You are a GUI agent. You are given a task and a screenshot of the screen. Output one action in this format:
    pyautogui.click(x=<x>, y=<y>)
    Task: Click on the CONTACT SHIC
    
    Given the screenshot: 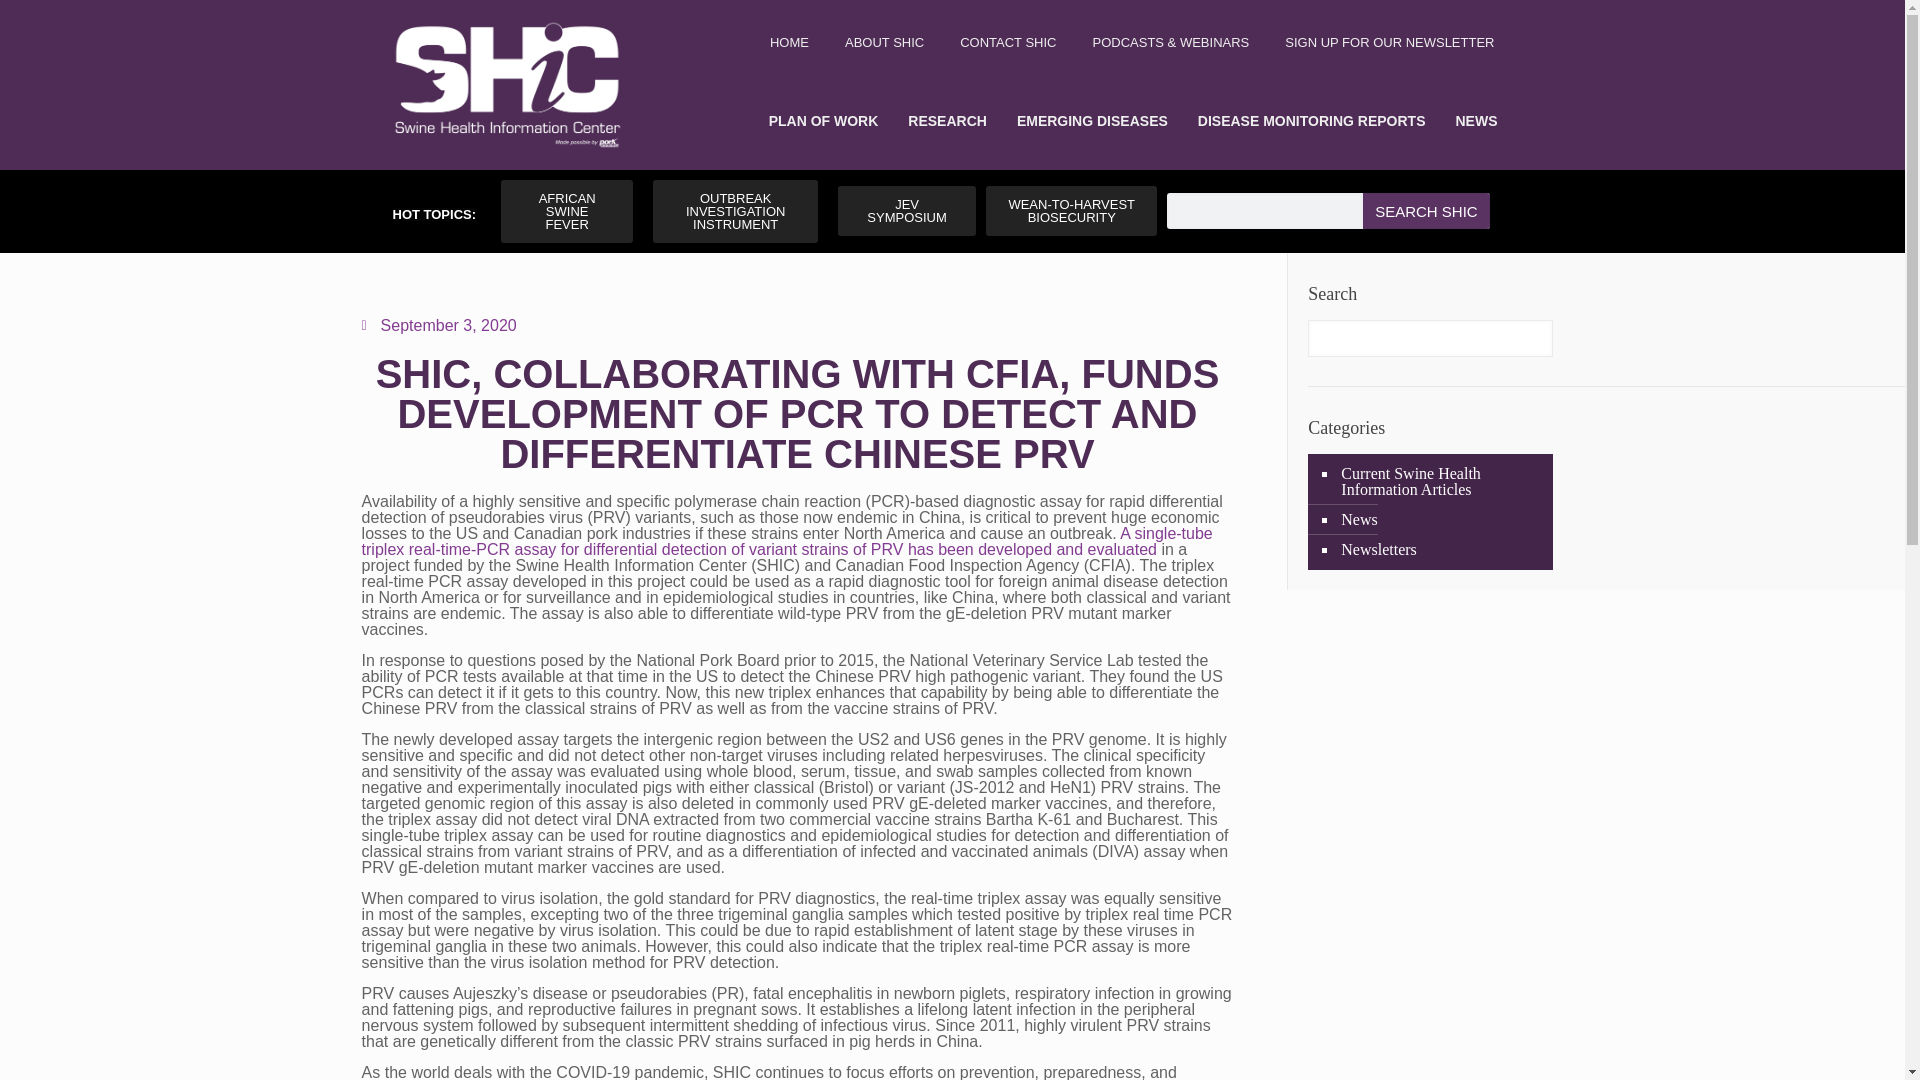 What is the action you would take?
    pyautogui.click(x=1008, y=42)
    